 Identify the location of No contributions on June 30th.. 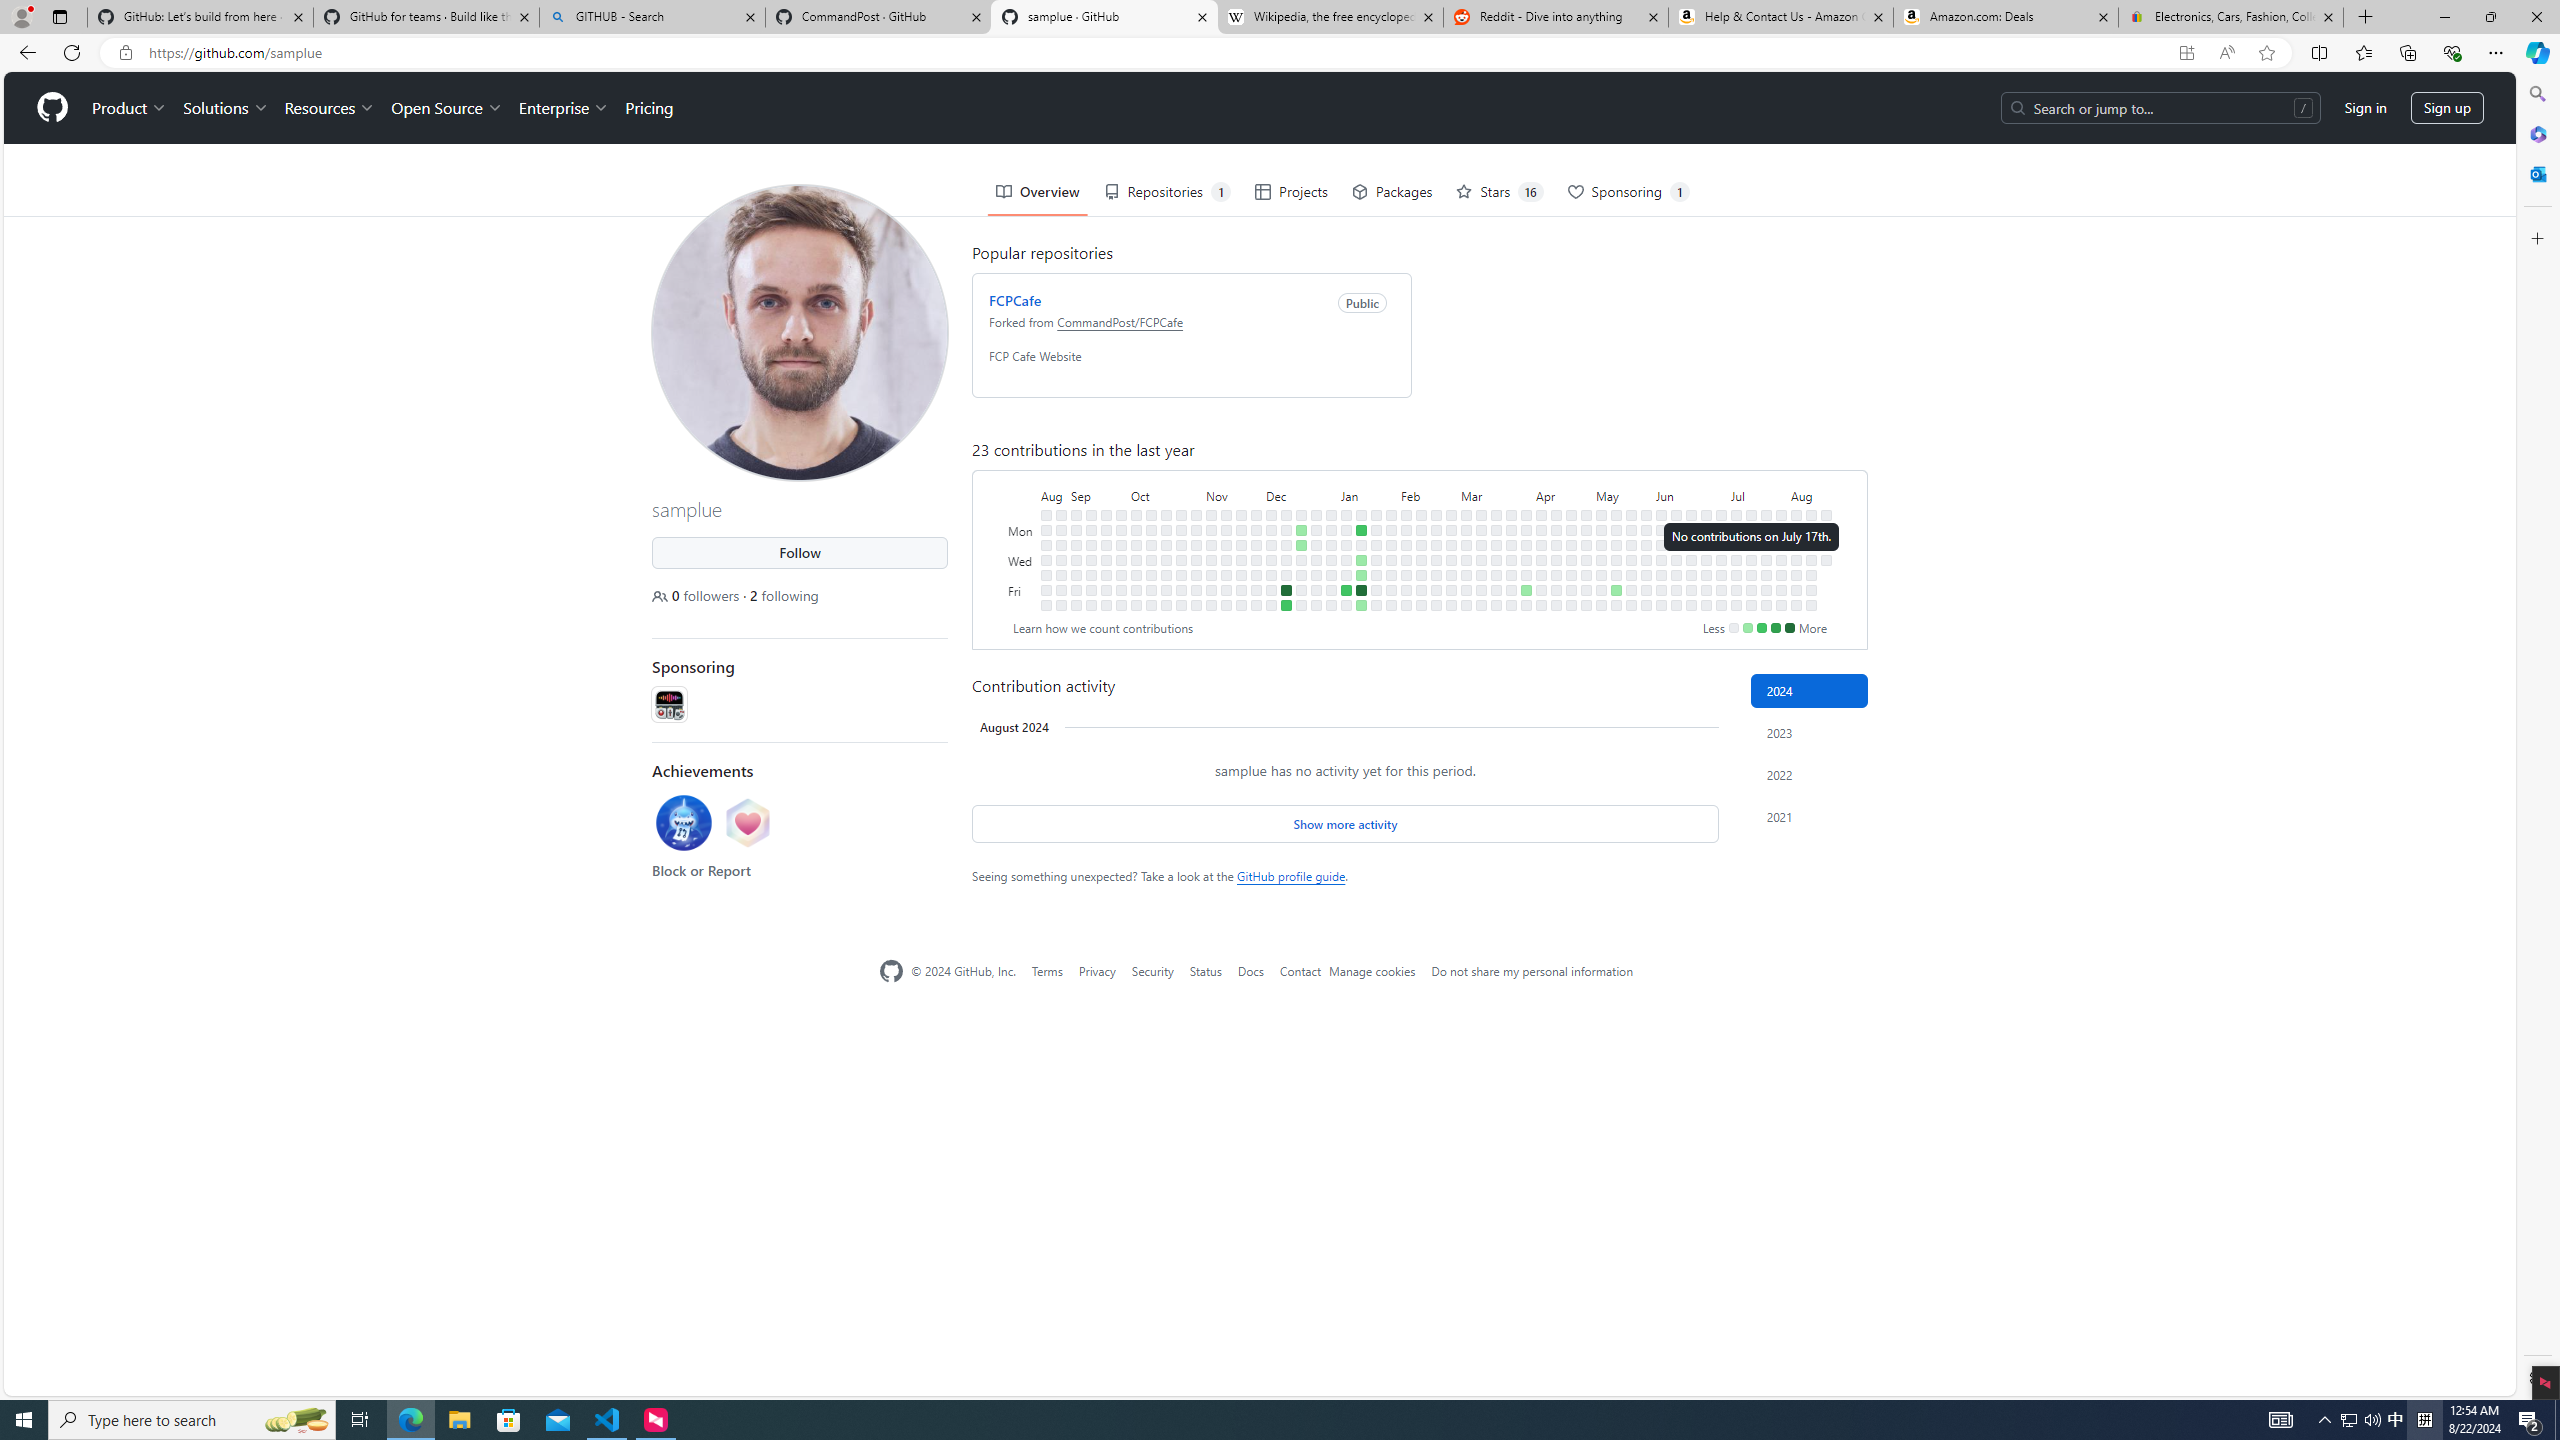
(1722, 514).